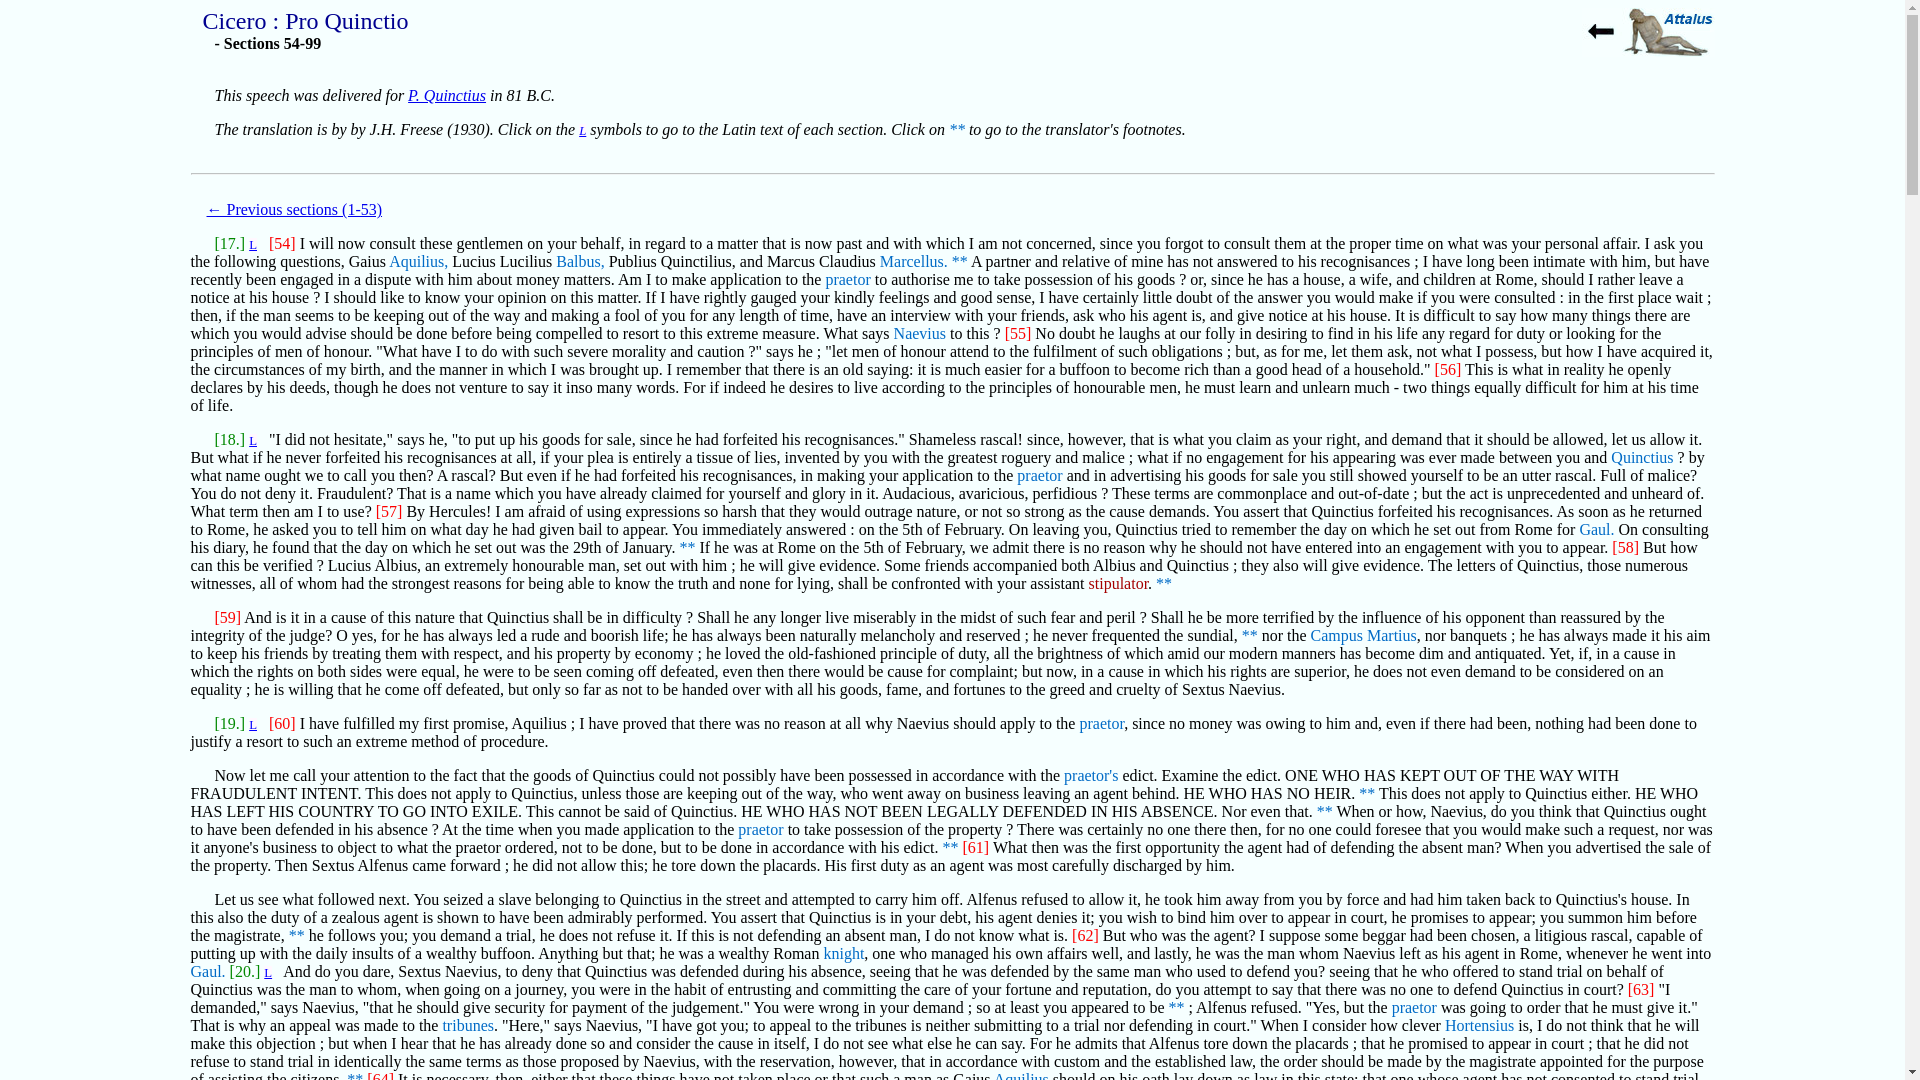 This screenshot has width=1920, height=1080. What do you see at coordinates (354, 1076) in the screenshot?
I see `67` at bounding box center [354, 1076].